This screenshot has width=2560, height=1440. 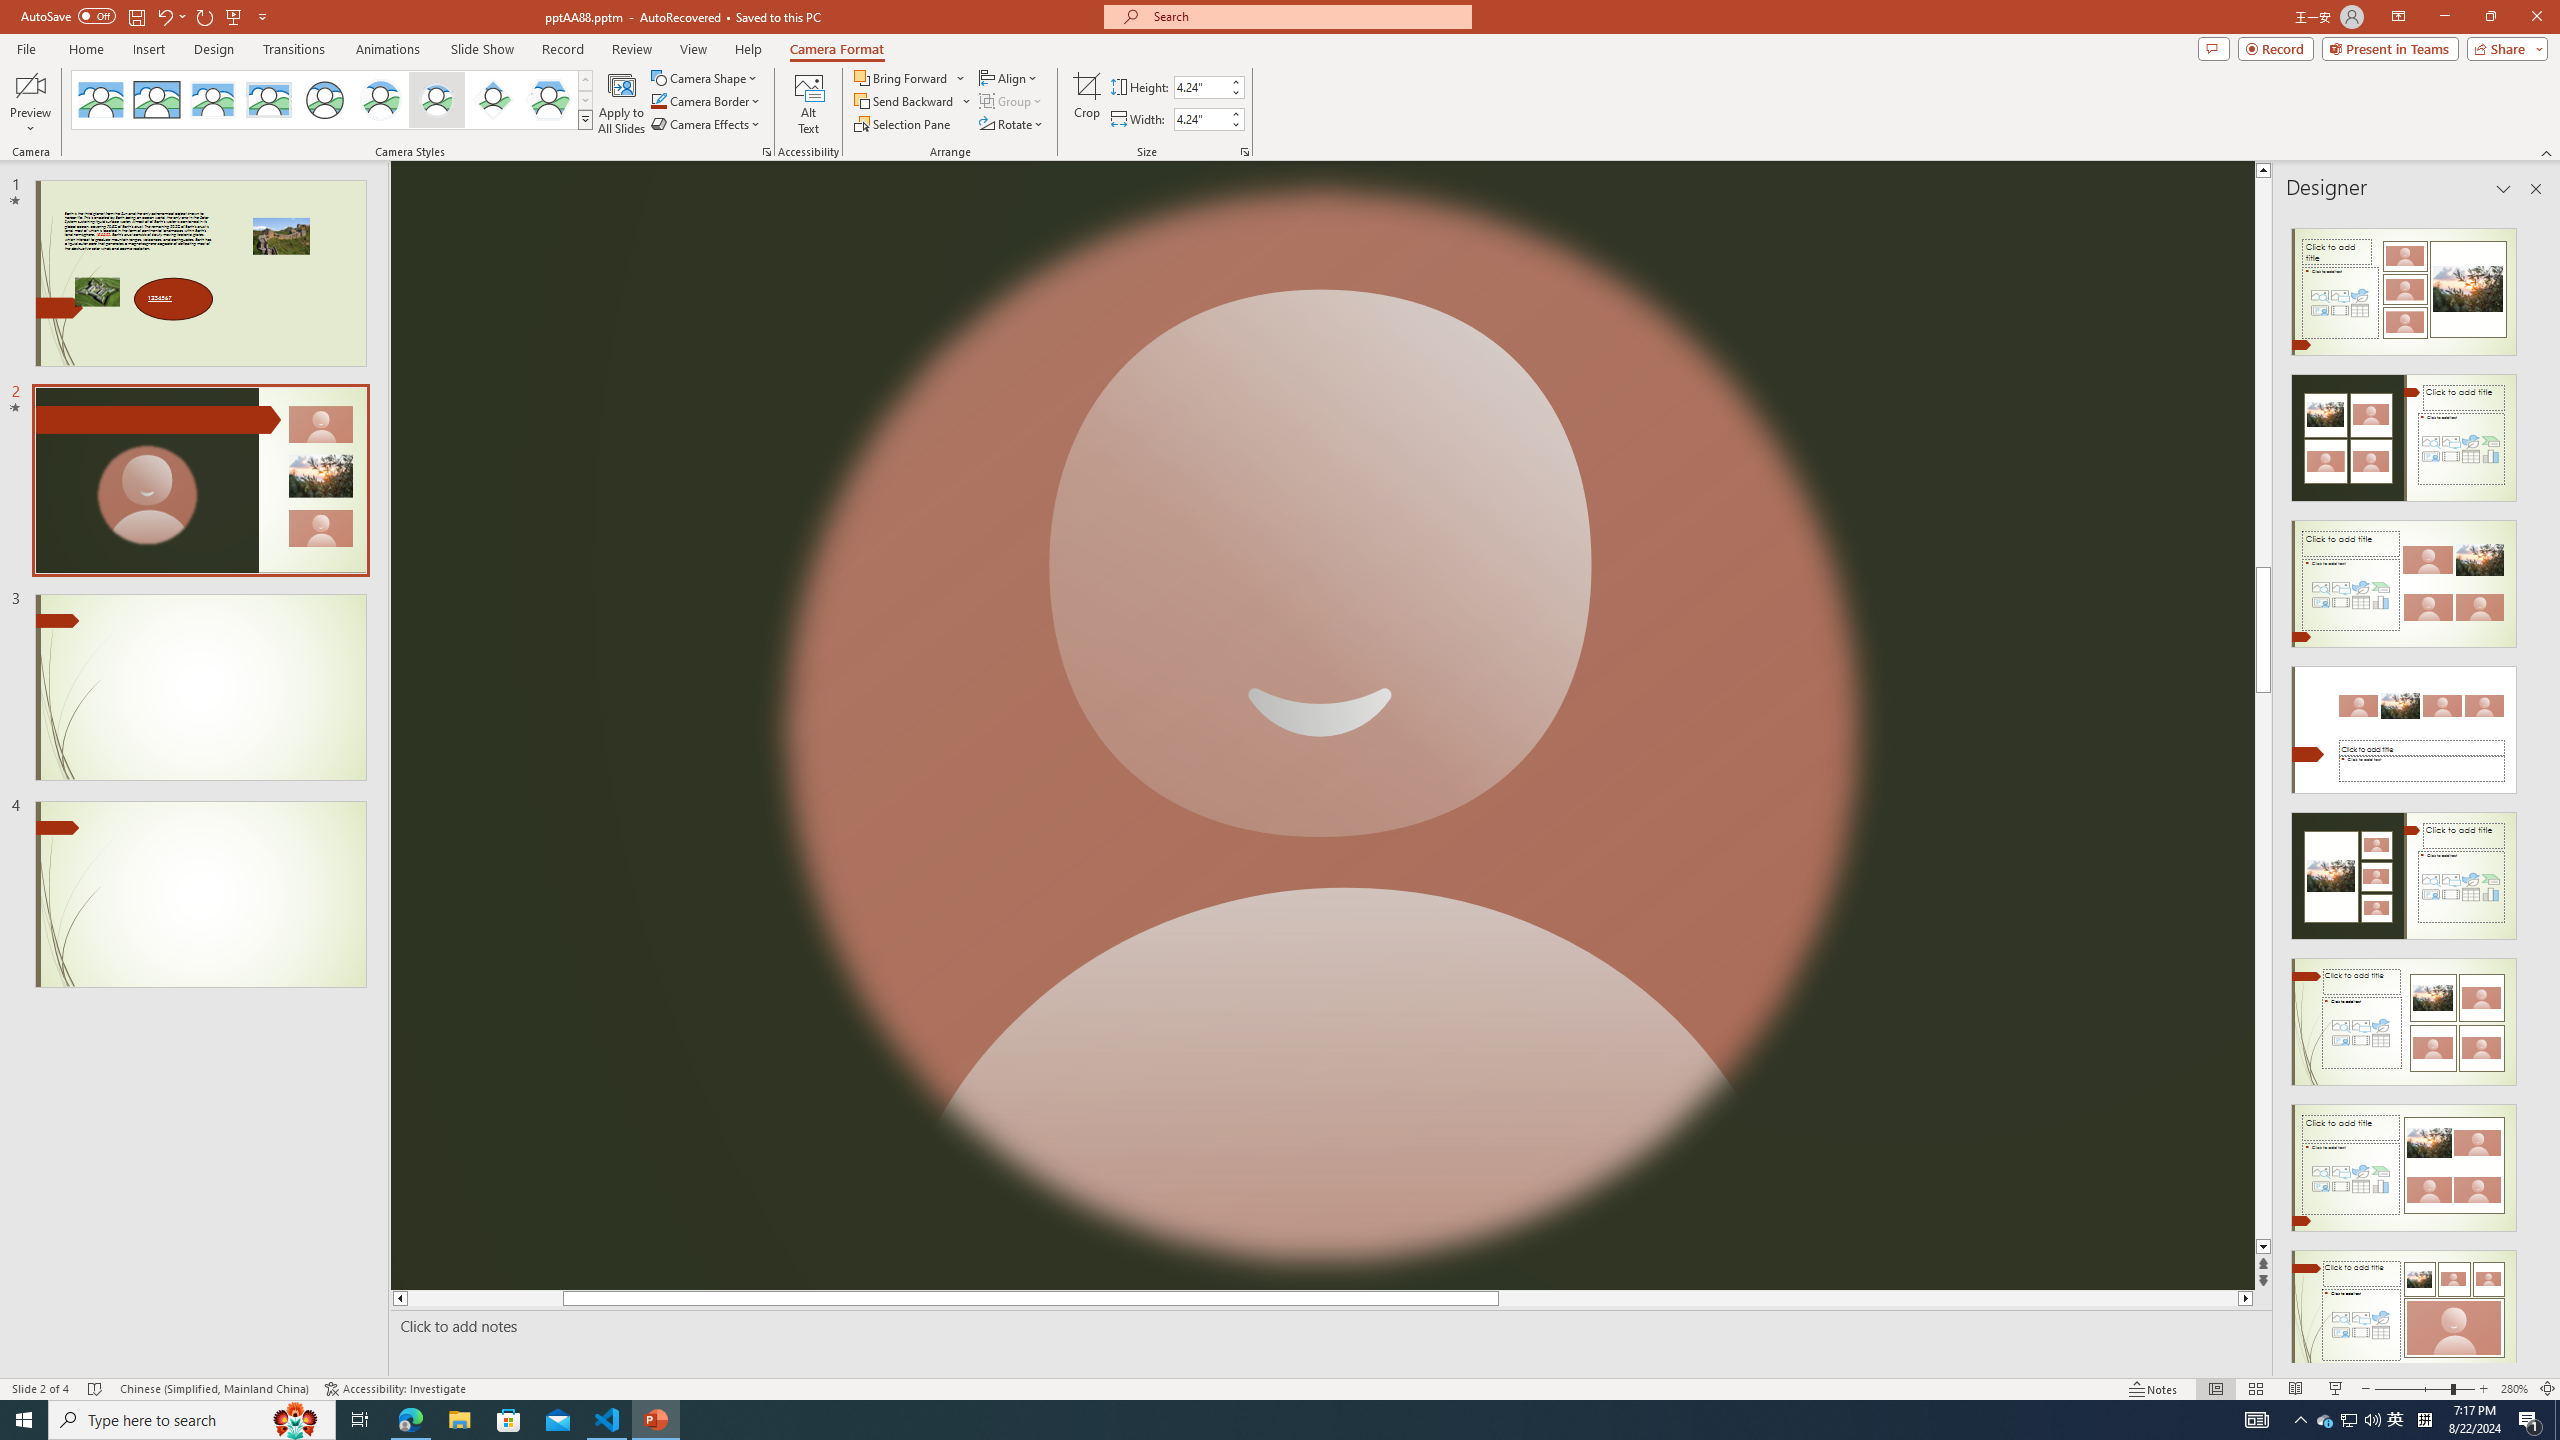 I want to click on Selection Pane..., so click(x=903, y=124).